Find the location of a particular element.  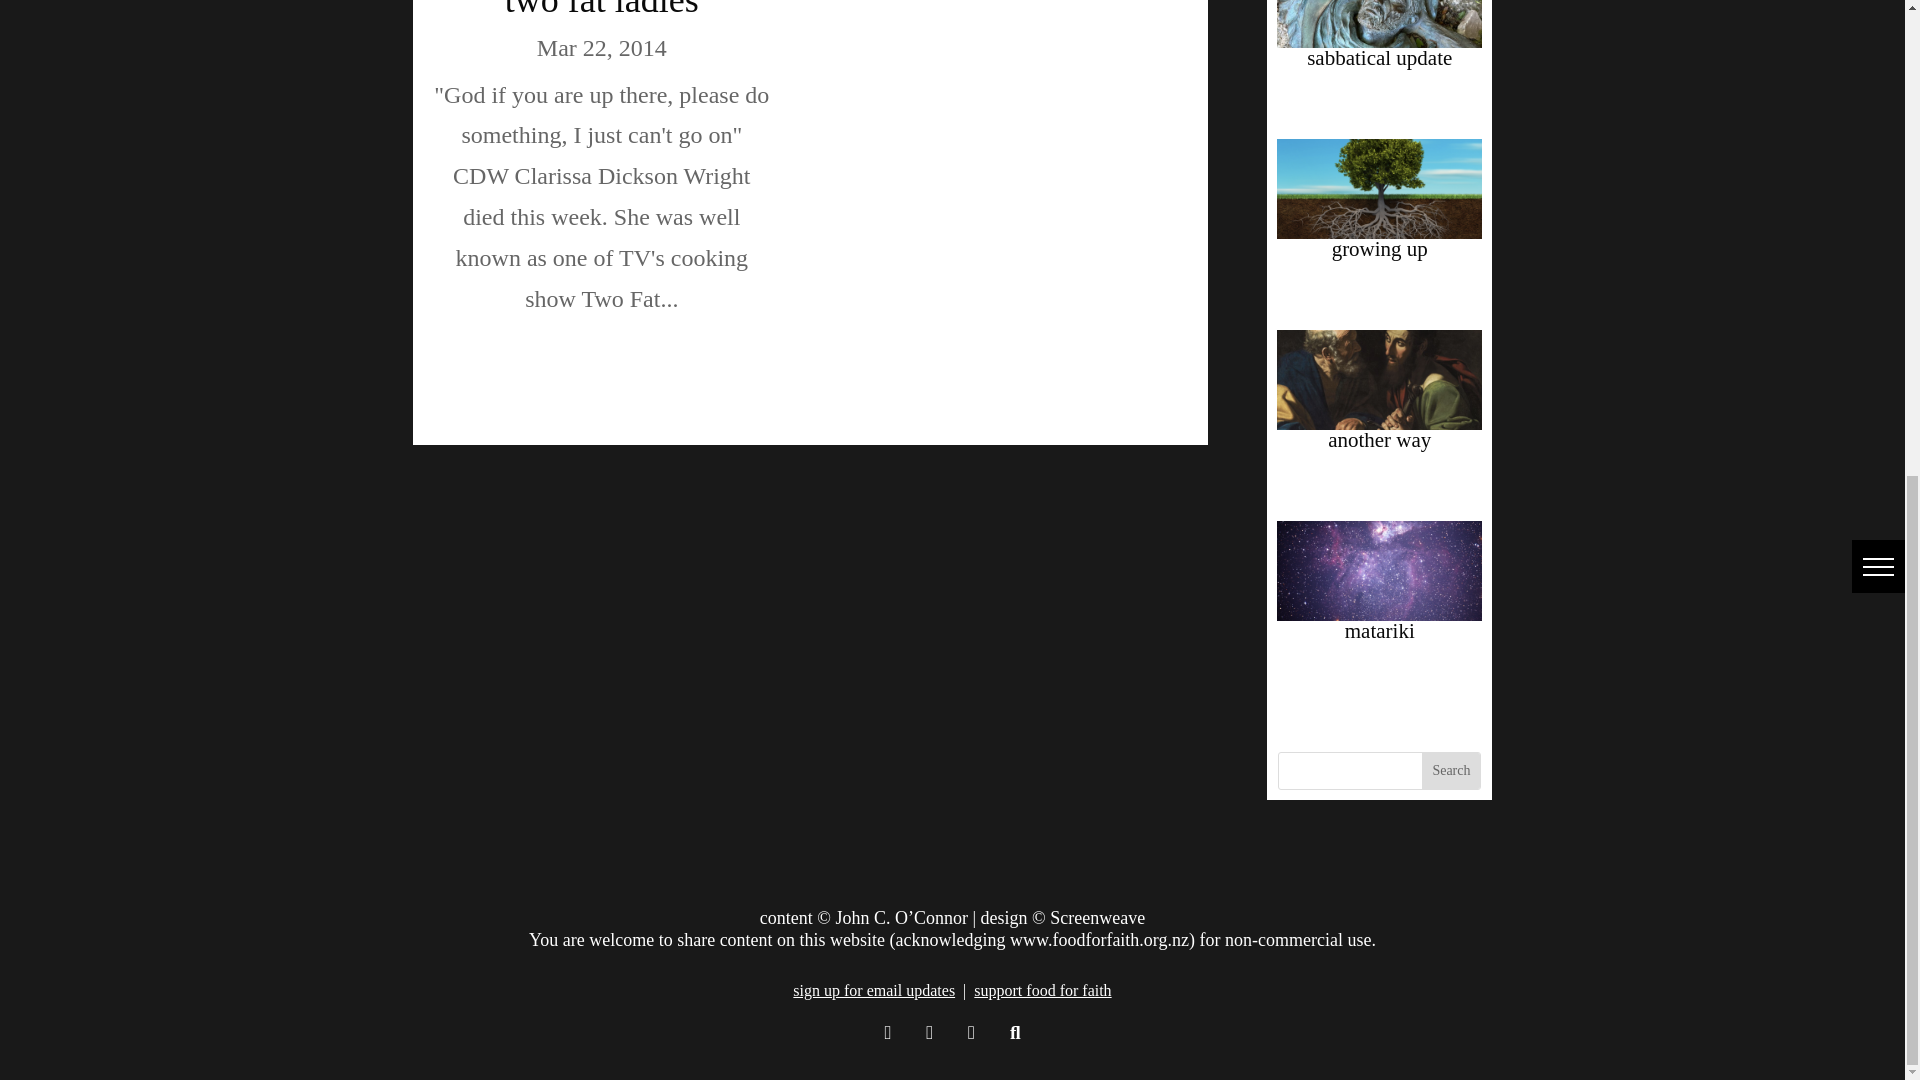

Visit the Screenweave website is located at coordinates (1097, 918).